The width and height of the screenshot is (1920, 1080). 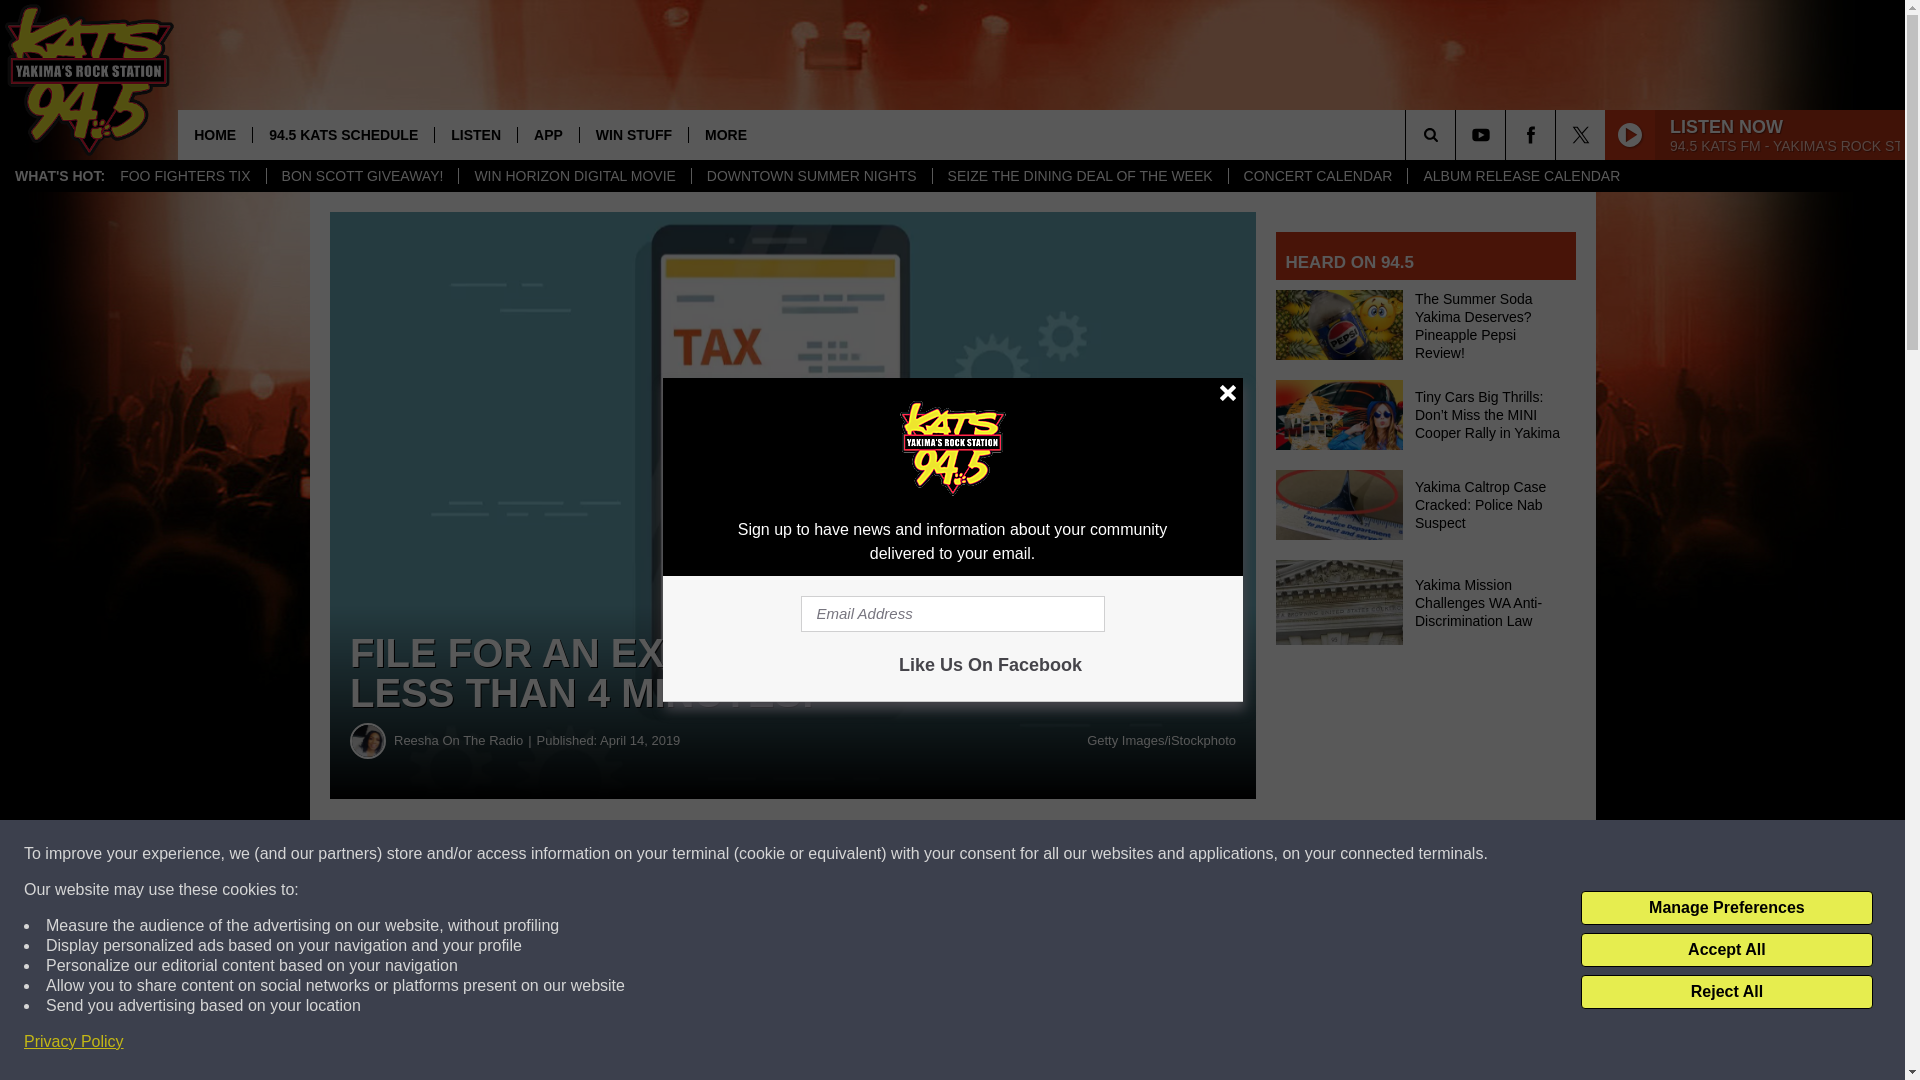 I want to click on Reject All, so click(x=1726, y=992).